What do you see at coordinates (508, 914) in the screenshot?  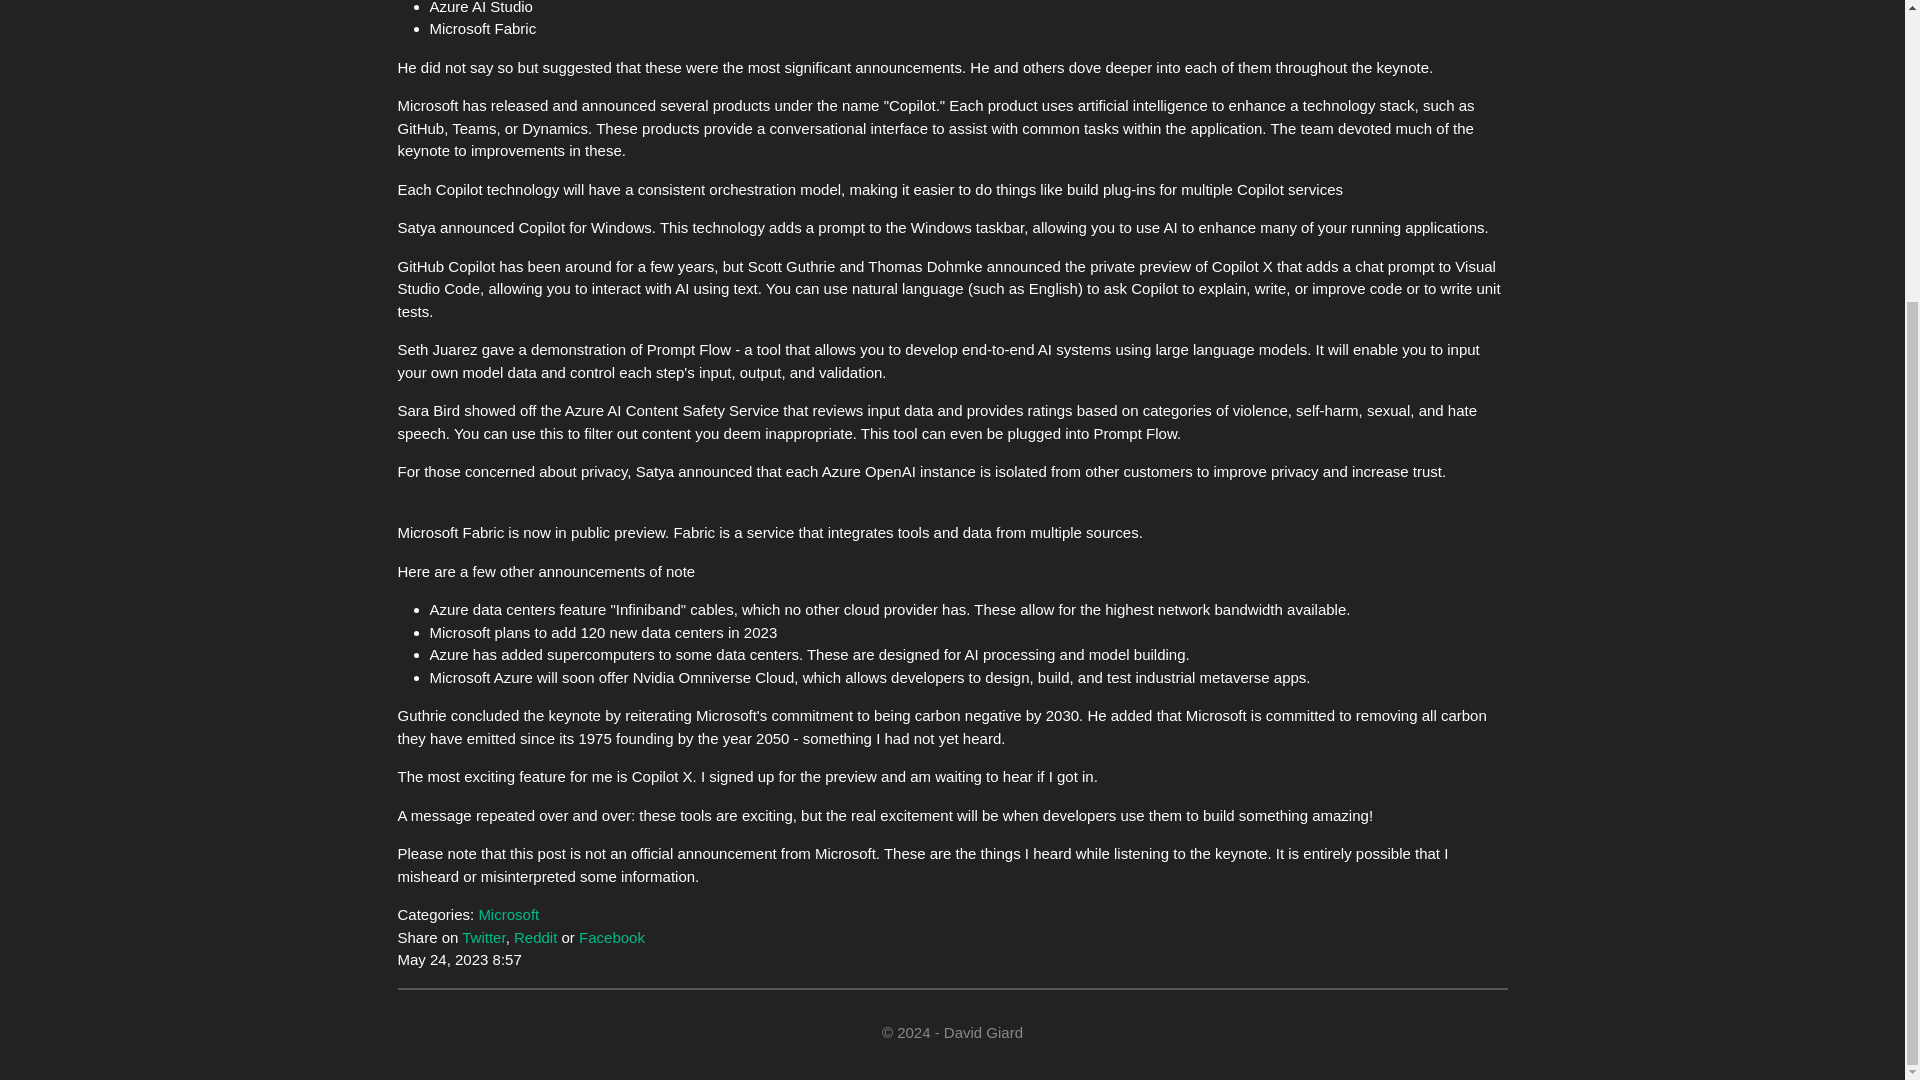 I see `Microsoft` at bounding box center [508, 914].